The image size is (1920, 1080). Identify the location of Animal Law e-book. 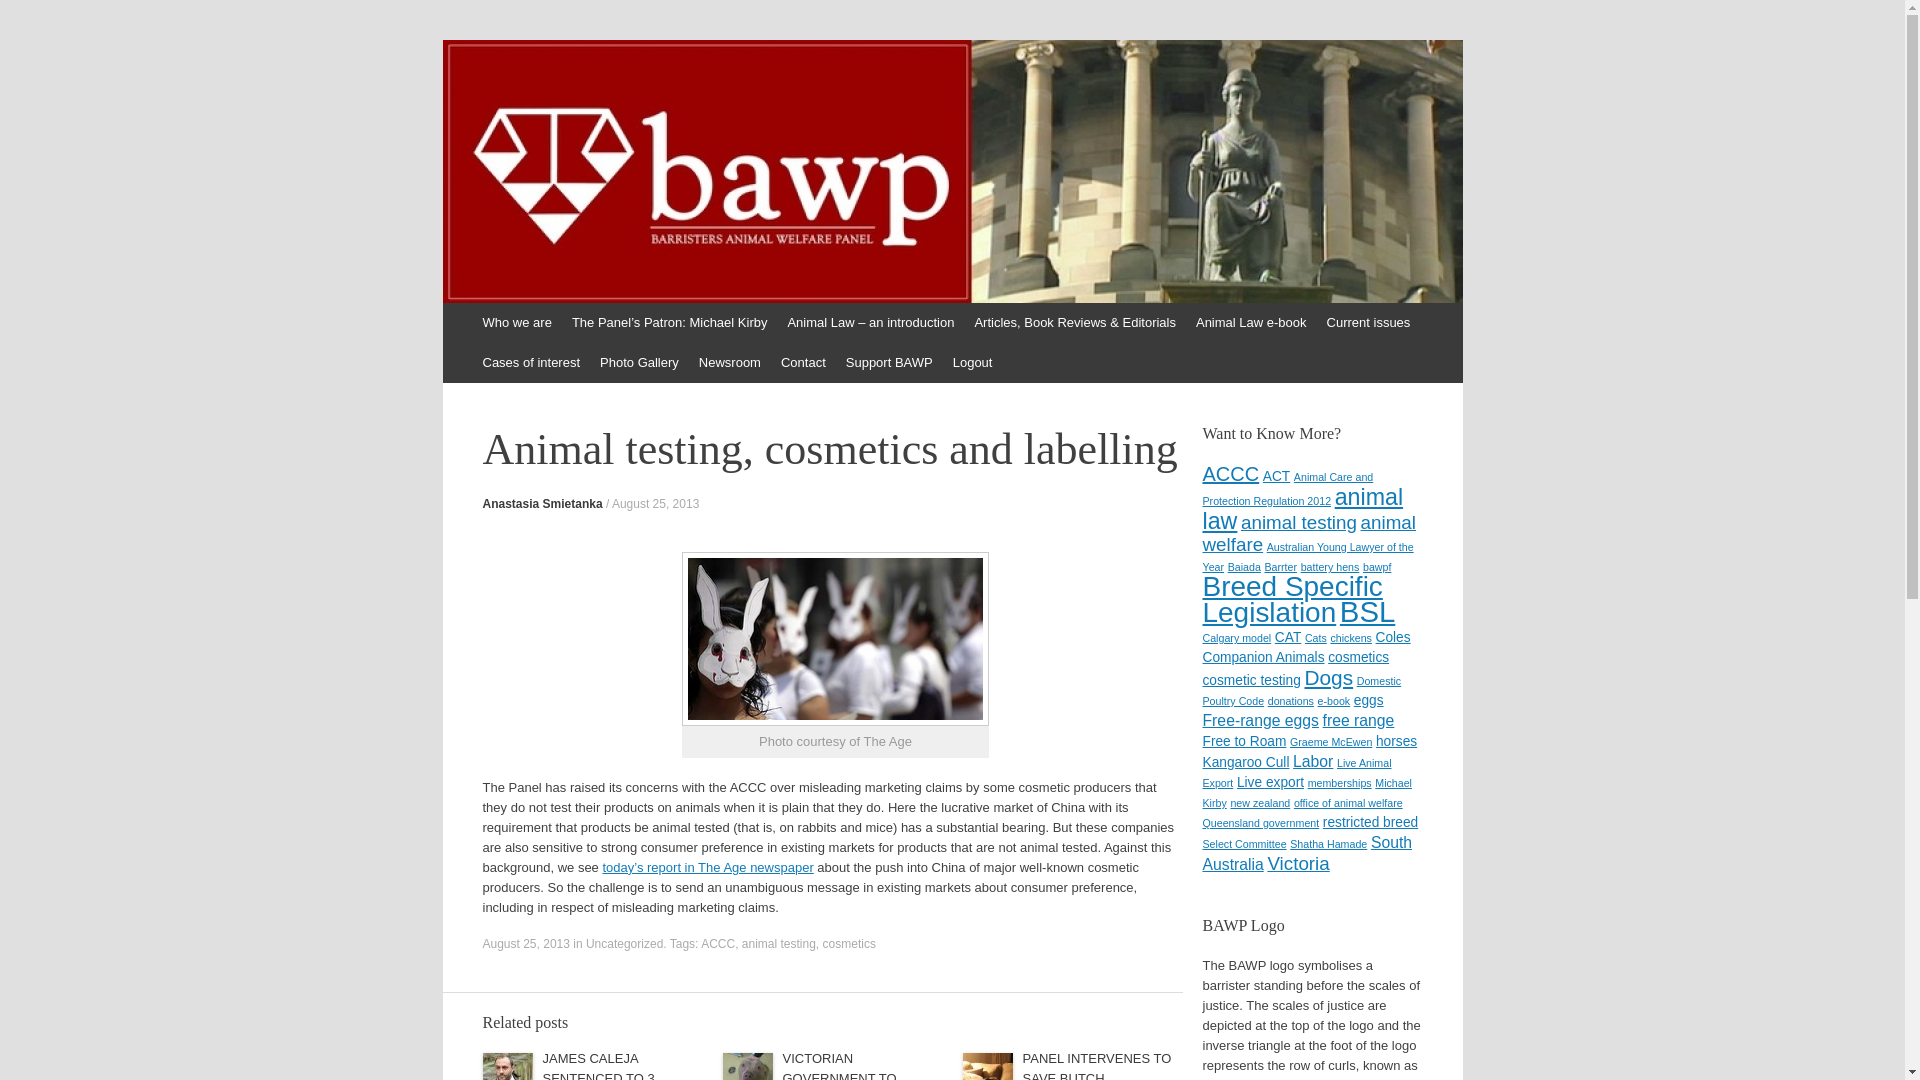
(1252, 323).